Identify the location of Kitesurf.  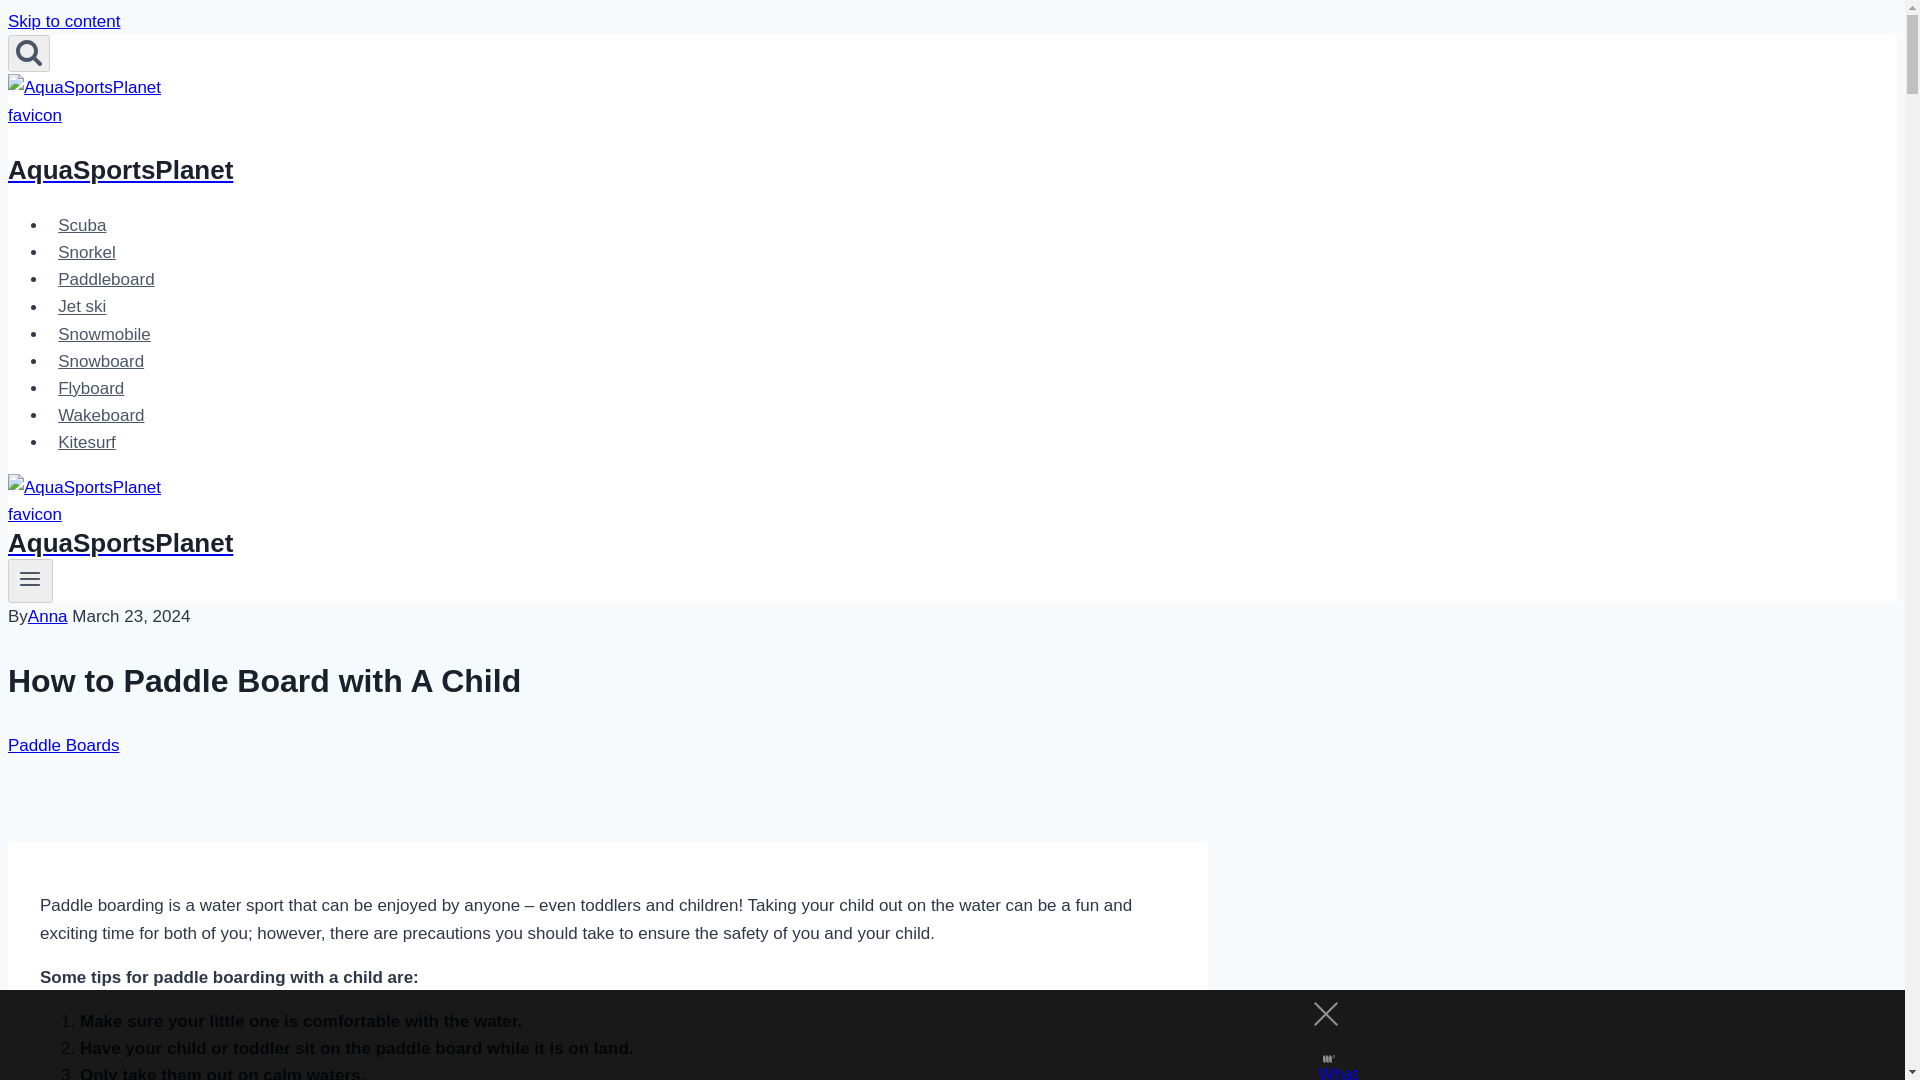
(87, 442).